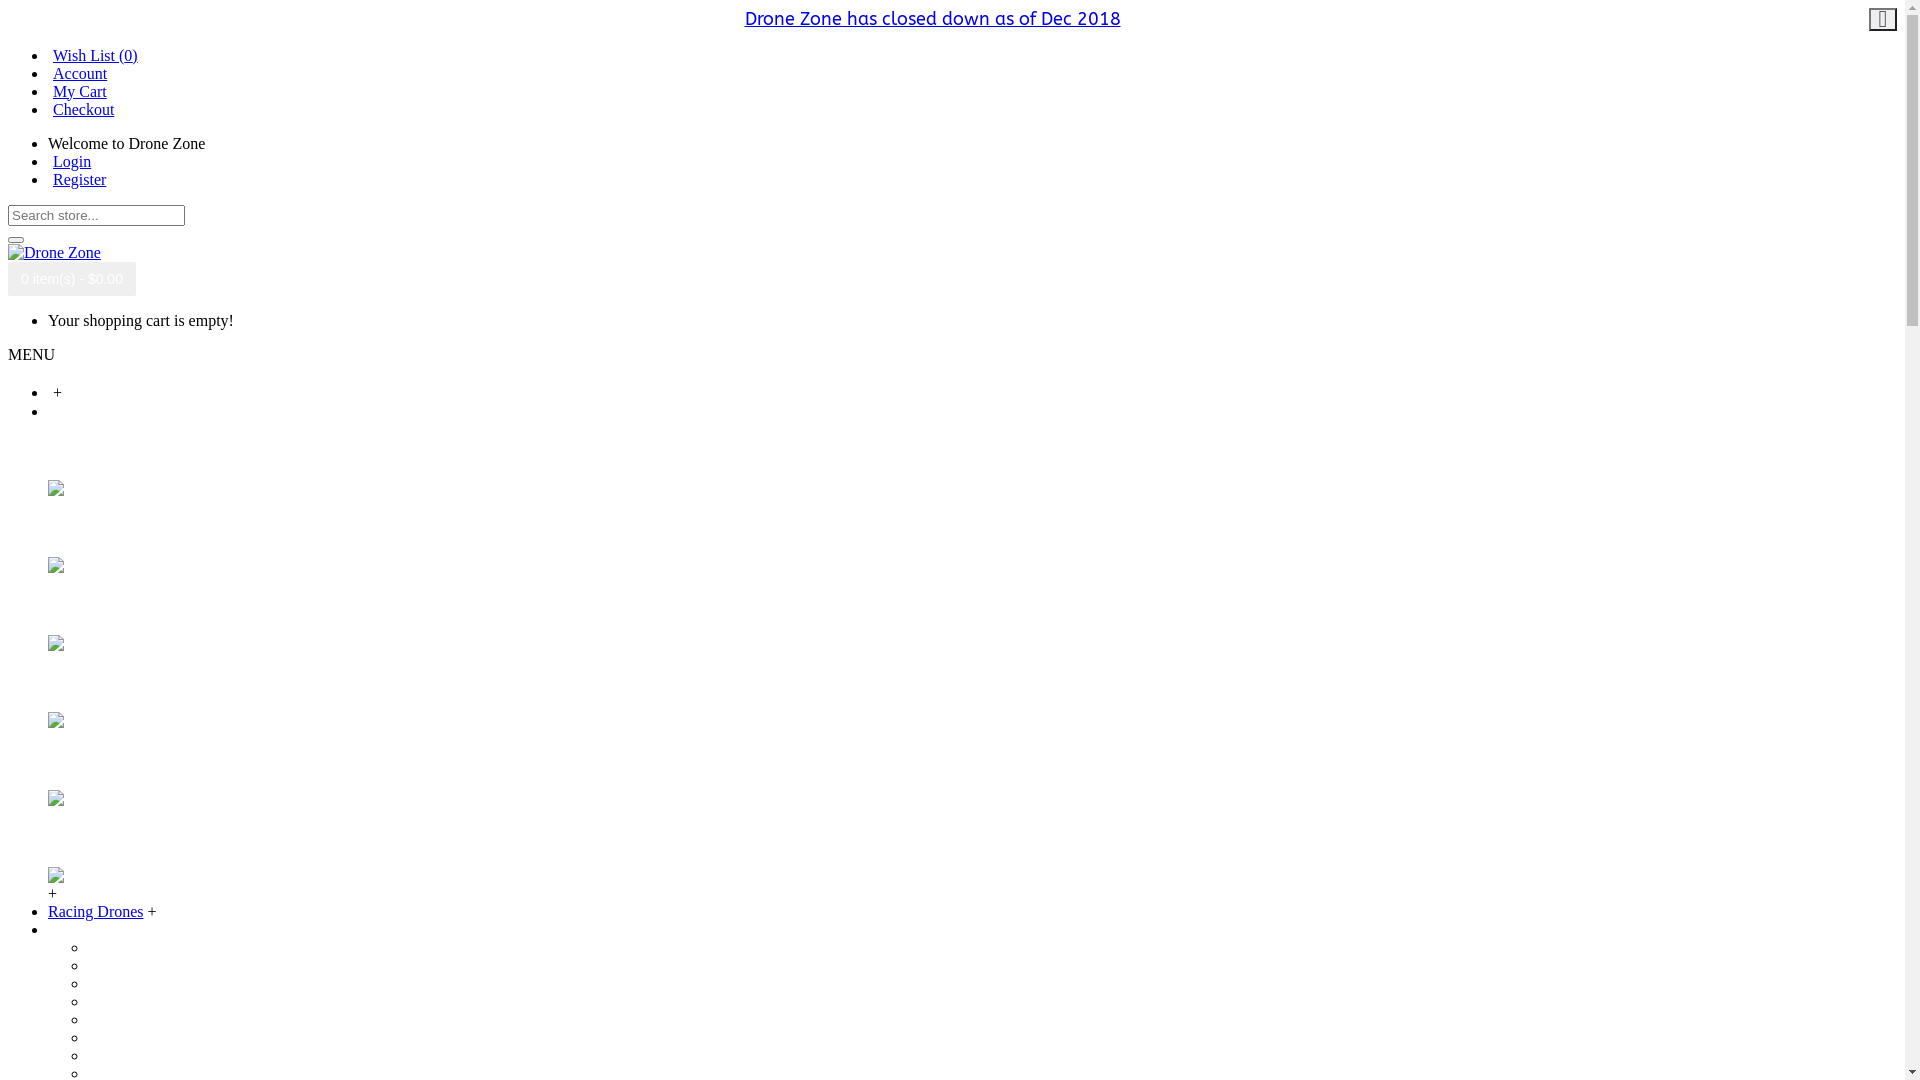  Describe the element at coordinates (84, 836) in the screenshot. I see `Inspire 2` at that location.